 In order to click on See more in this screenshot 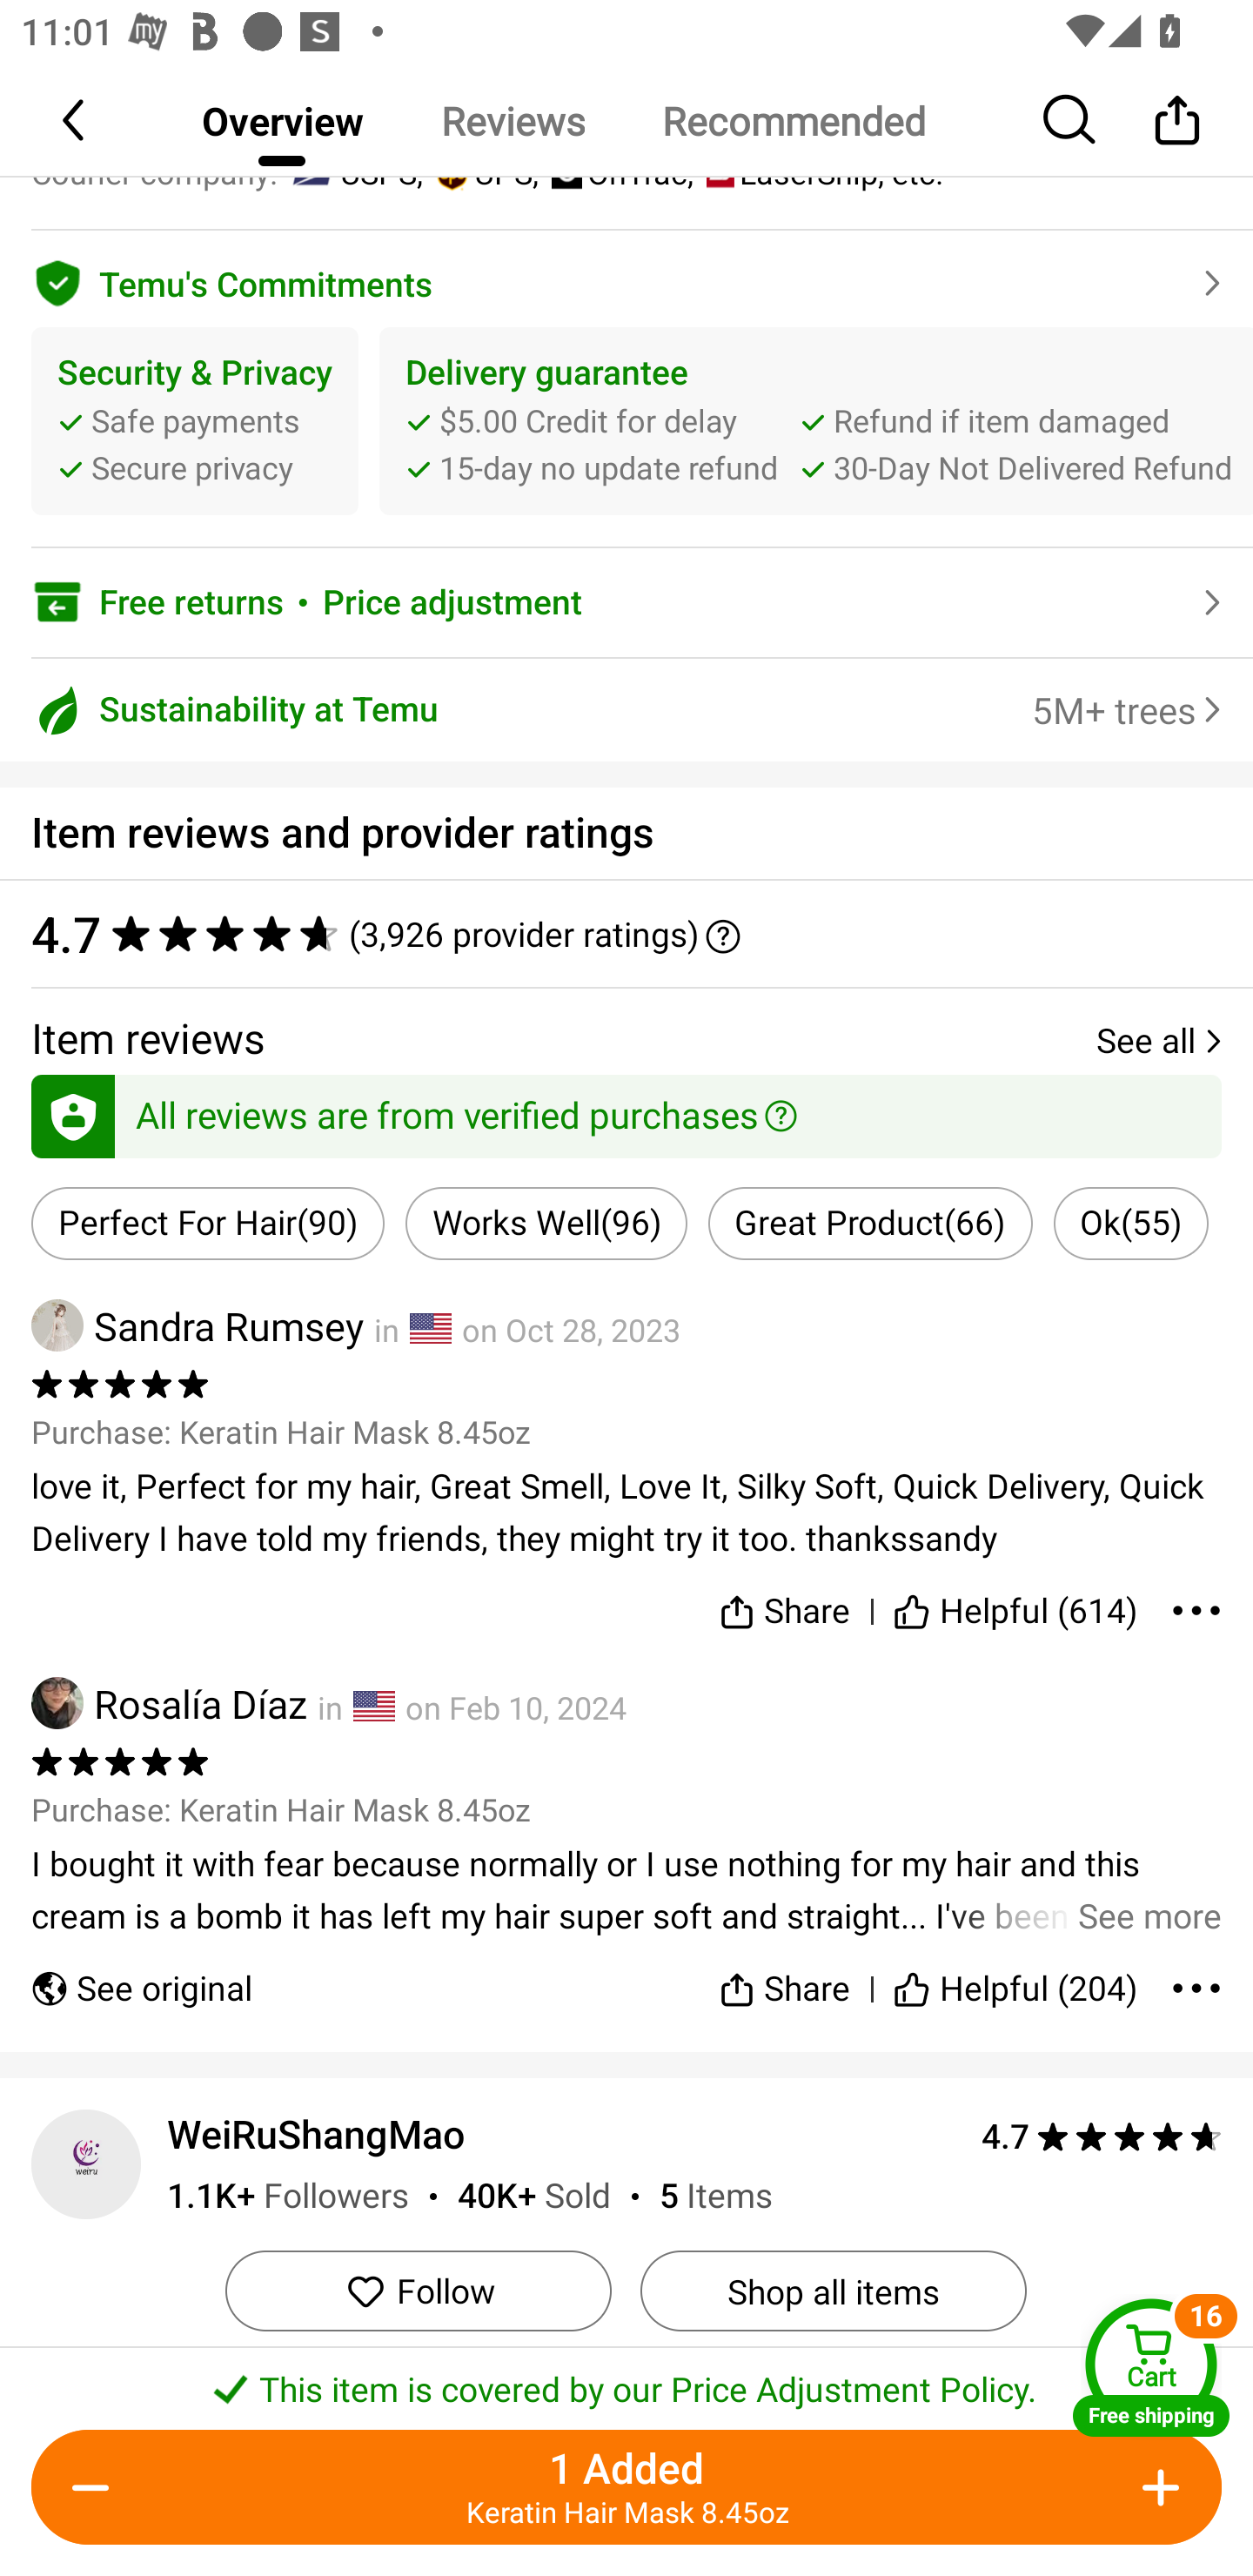, I will do `click(626, 1890)`.